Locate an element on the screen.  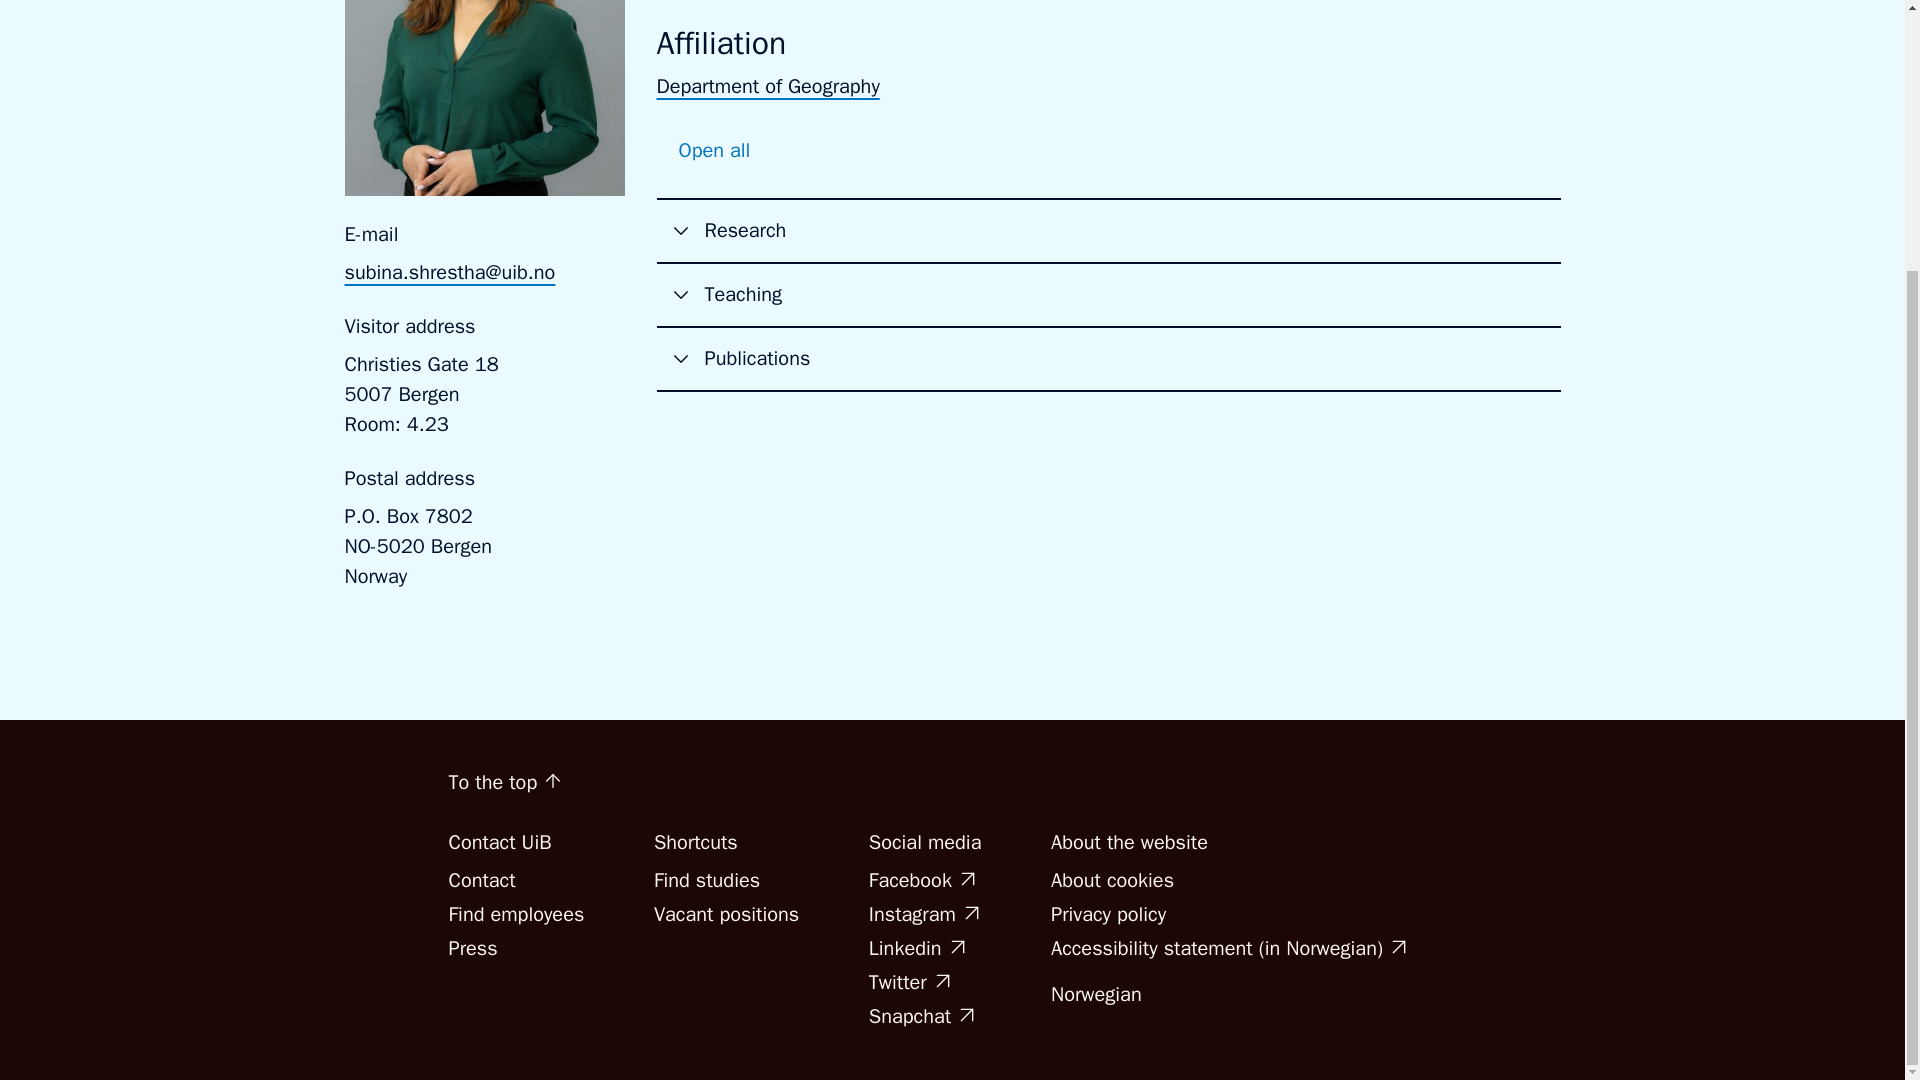
About cookies is located at coordinates (1112, 880).